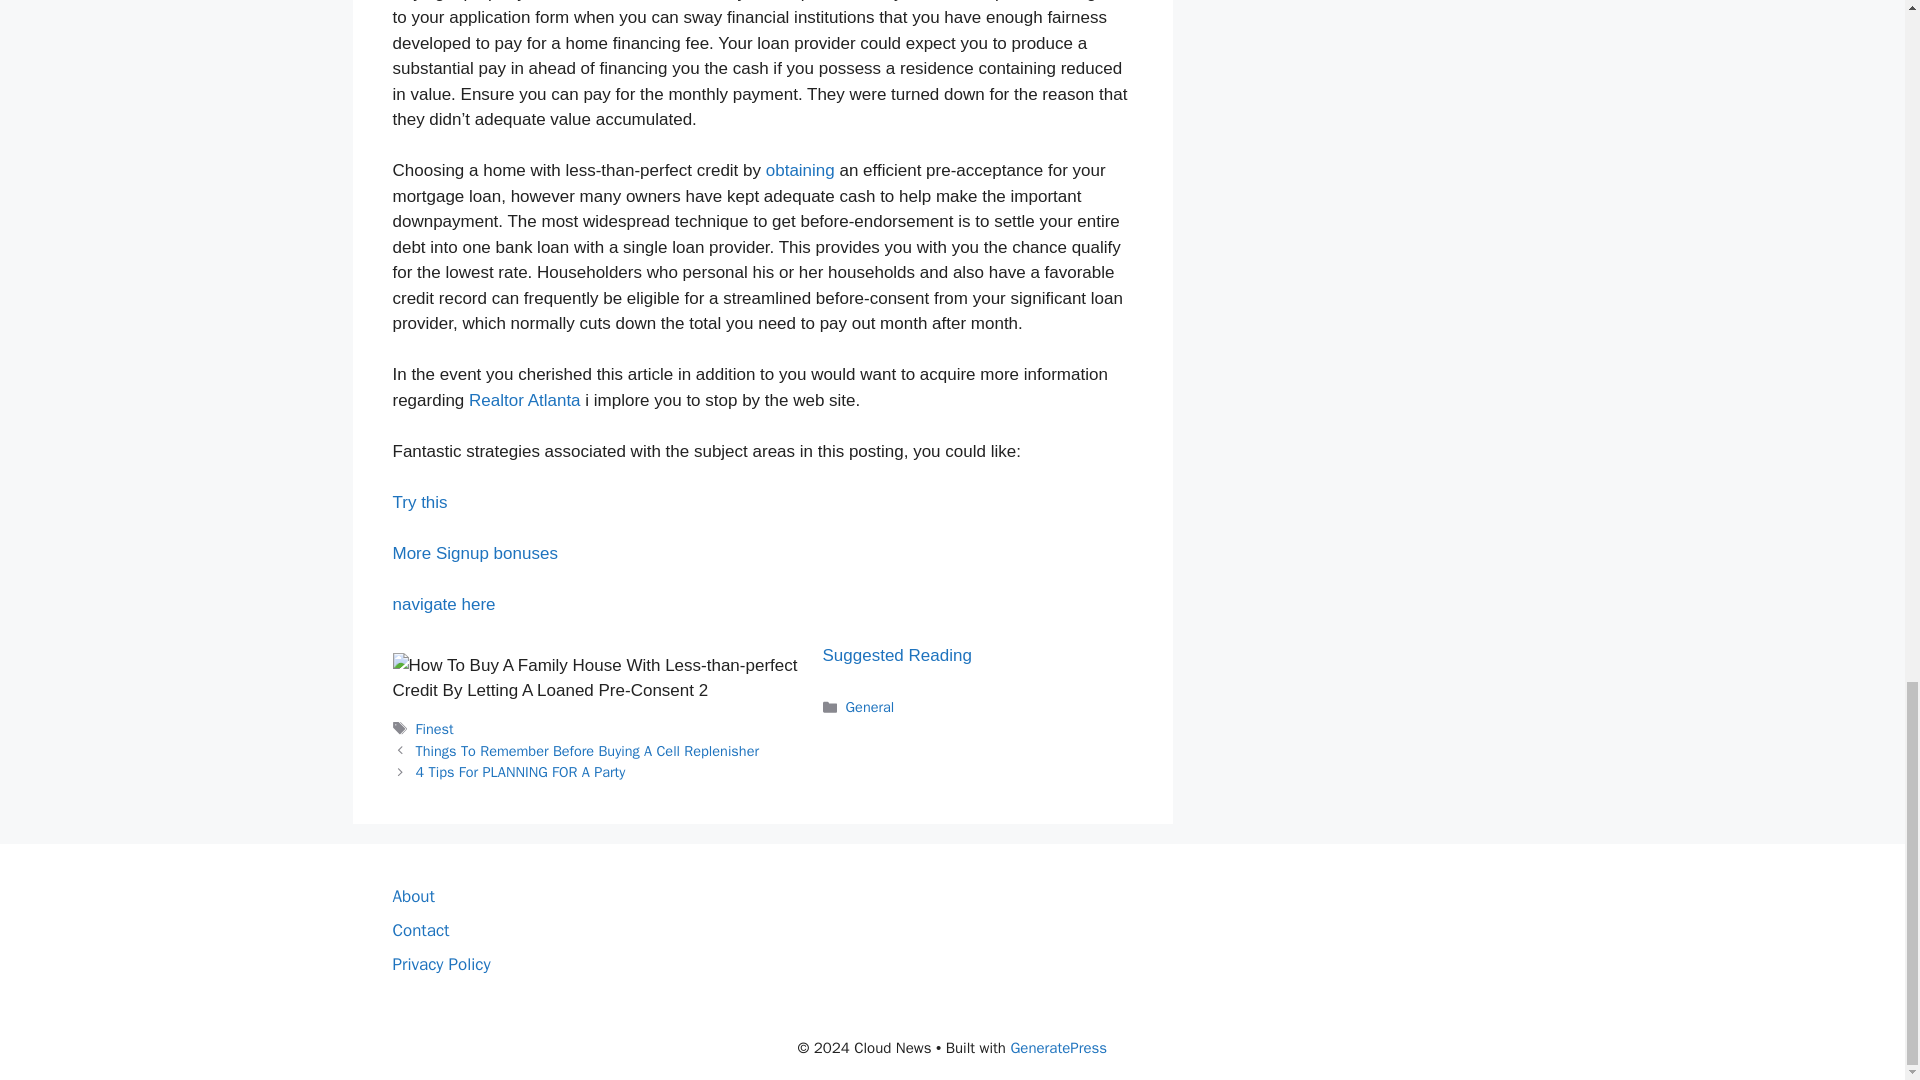 The width and height of the screenshot is (1920, 1080). What do you see at coordinates (800, 170) in the screenshot?
I see `obtaining` at bounding box center [800, 170].